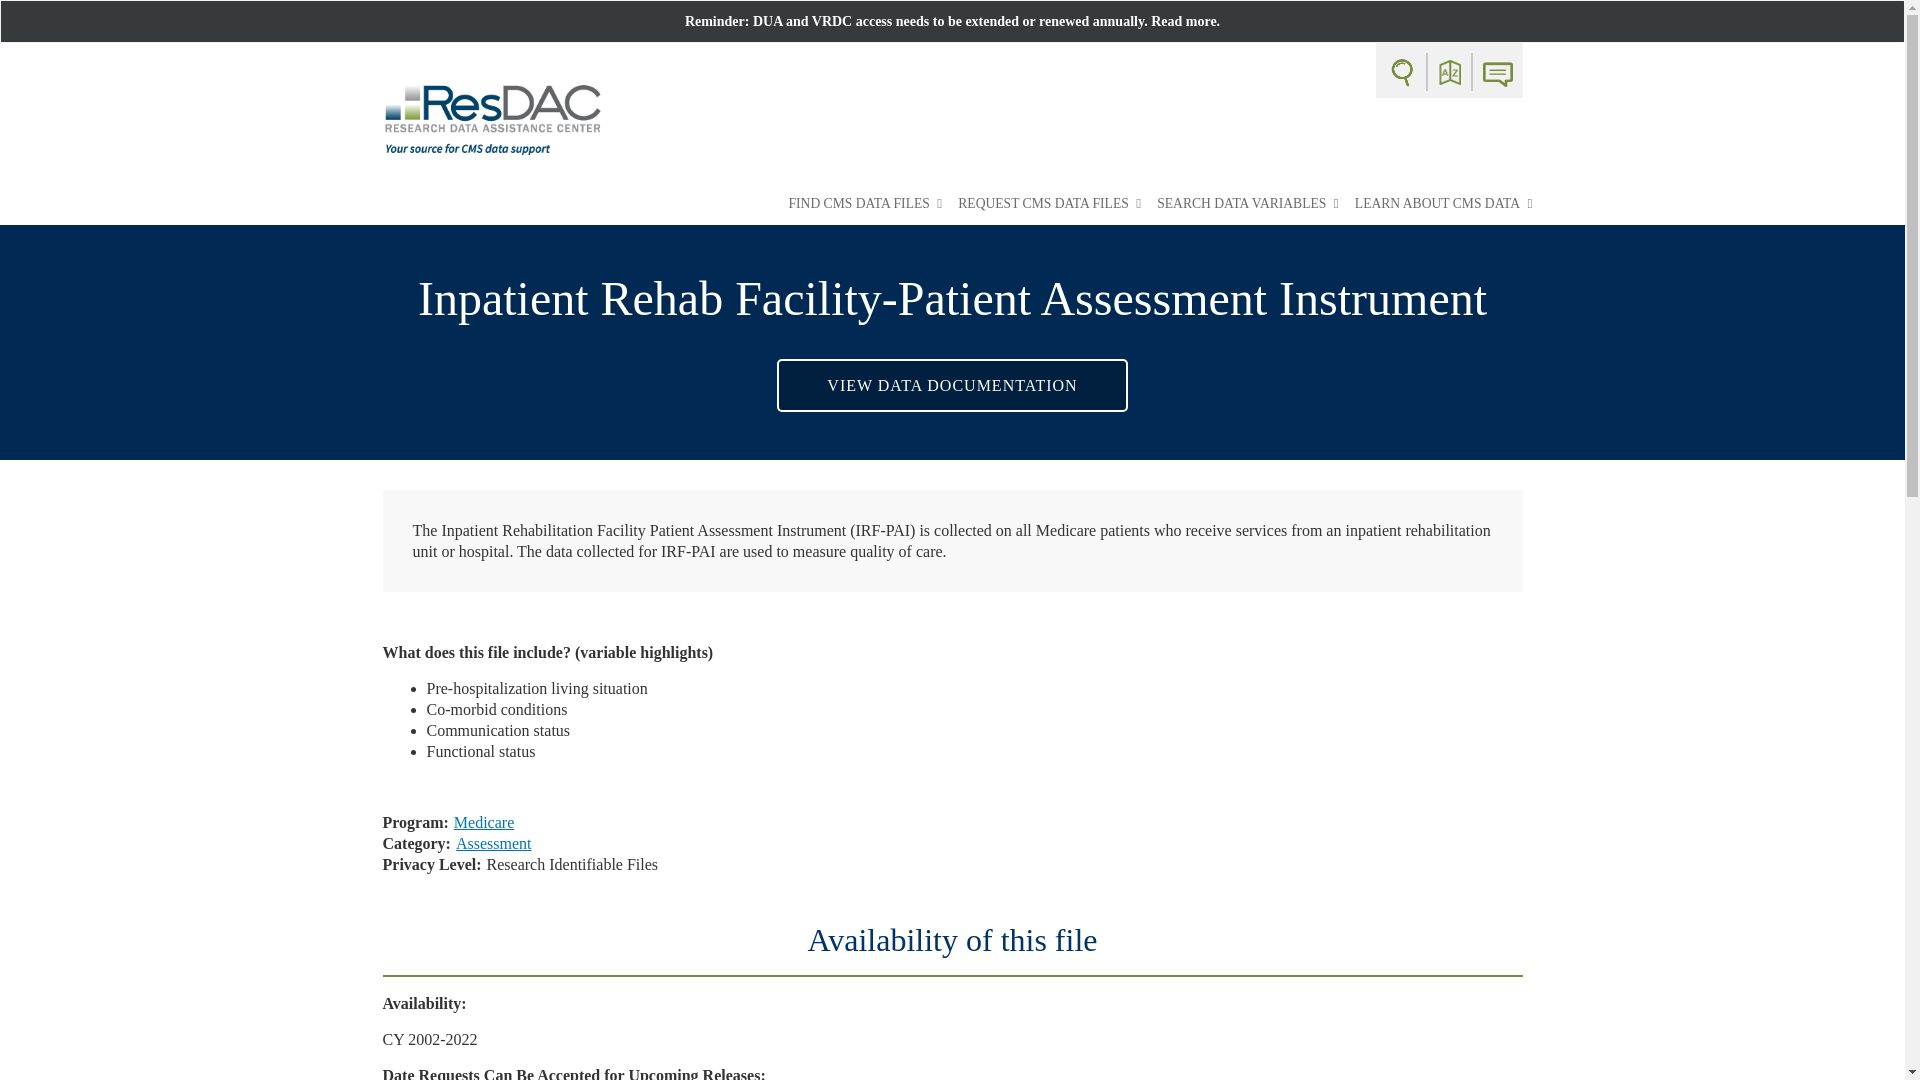 This screenshot has height=1080, width=1920. I want to click on Medicare, so click(484, 822).